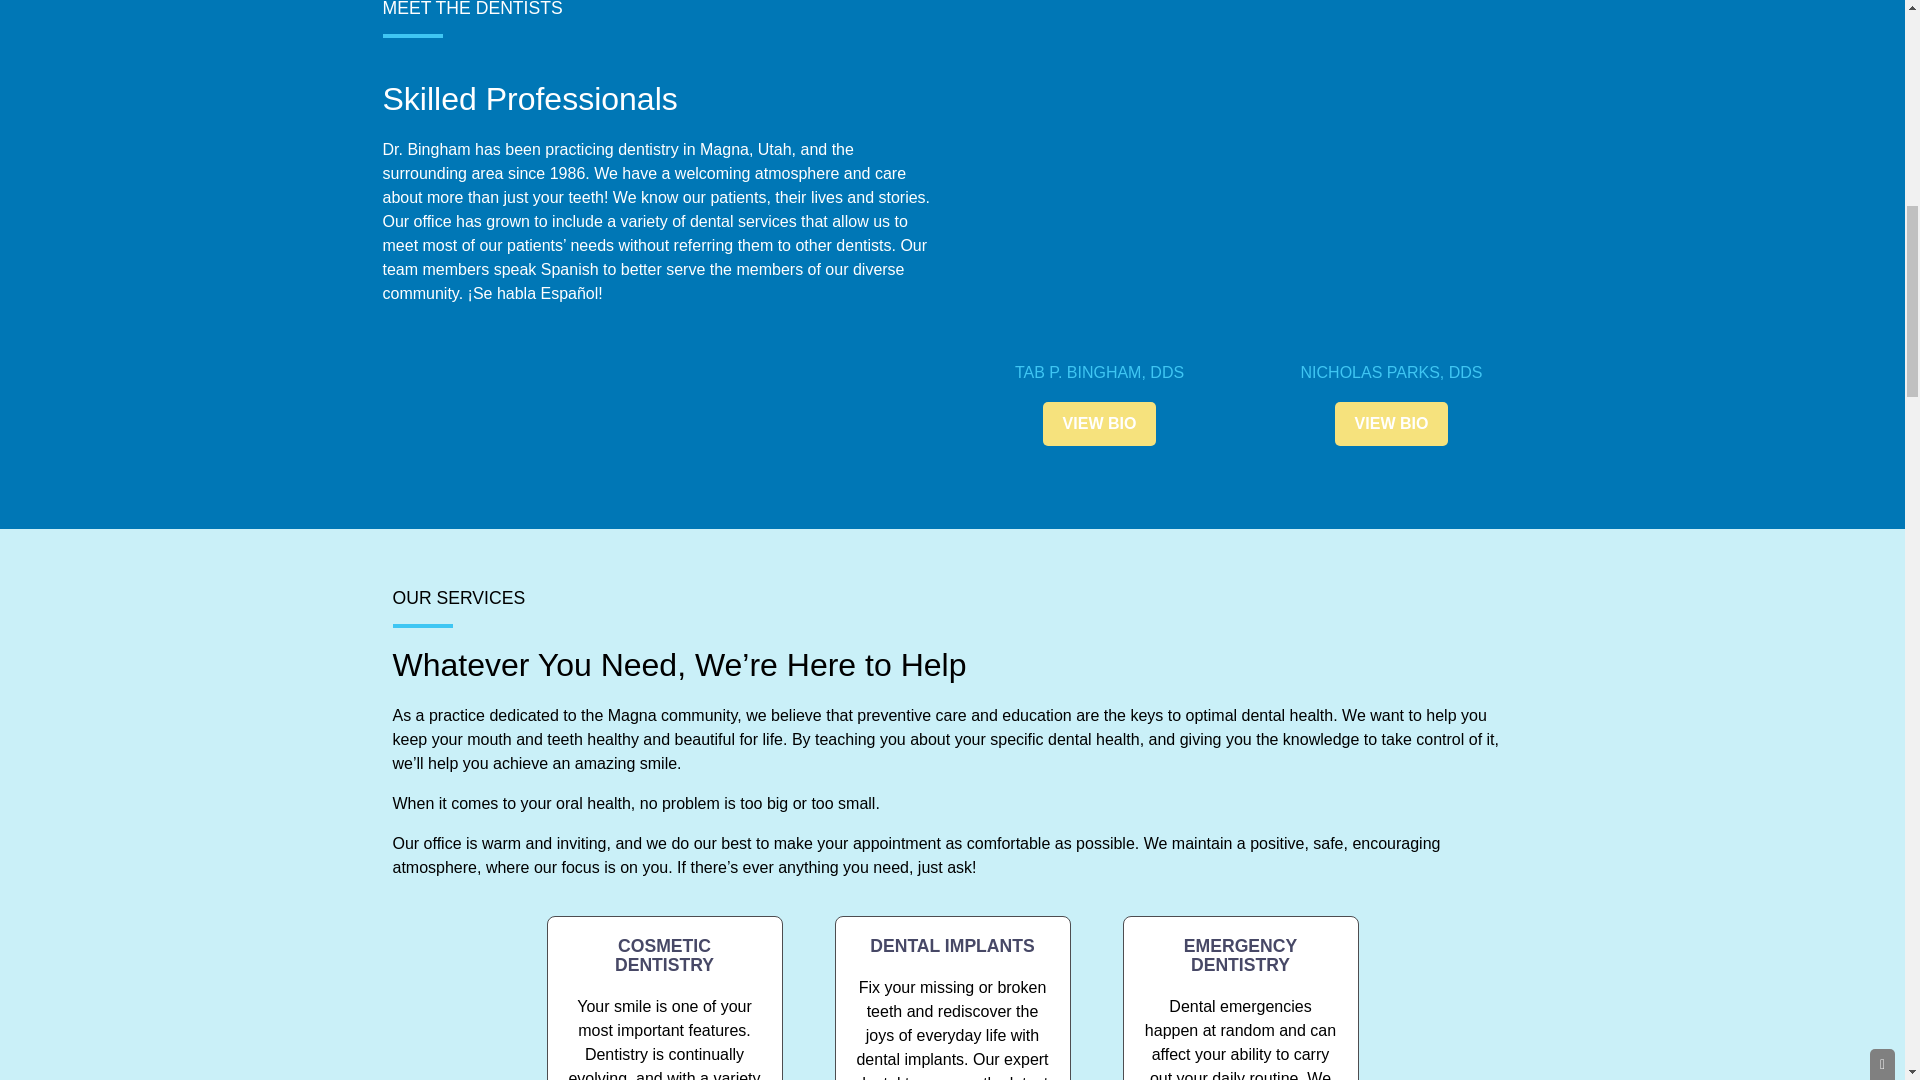  I want to click on NICHOLAS PARKS, DDS, so click(1392, 372).